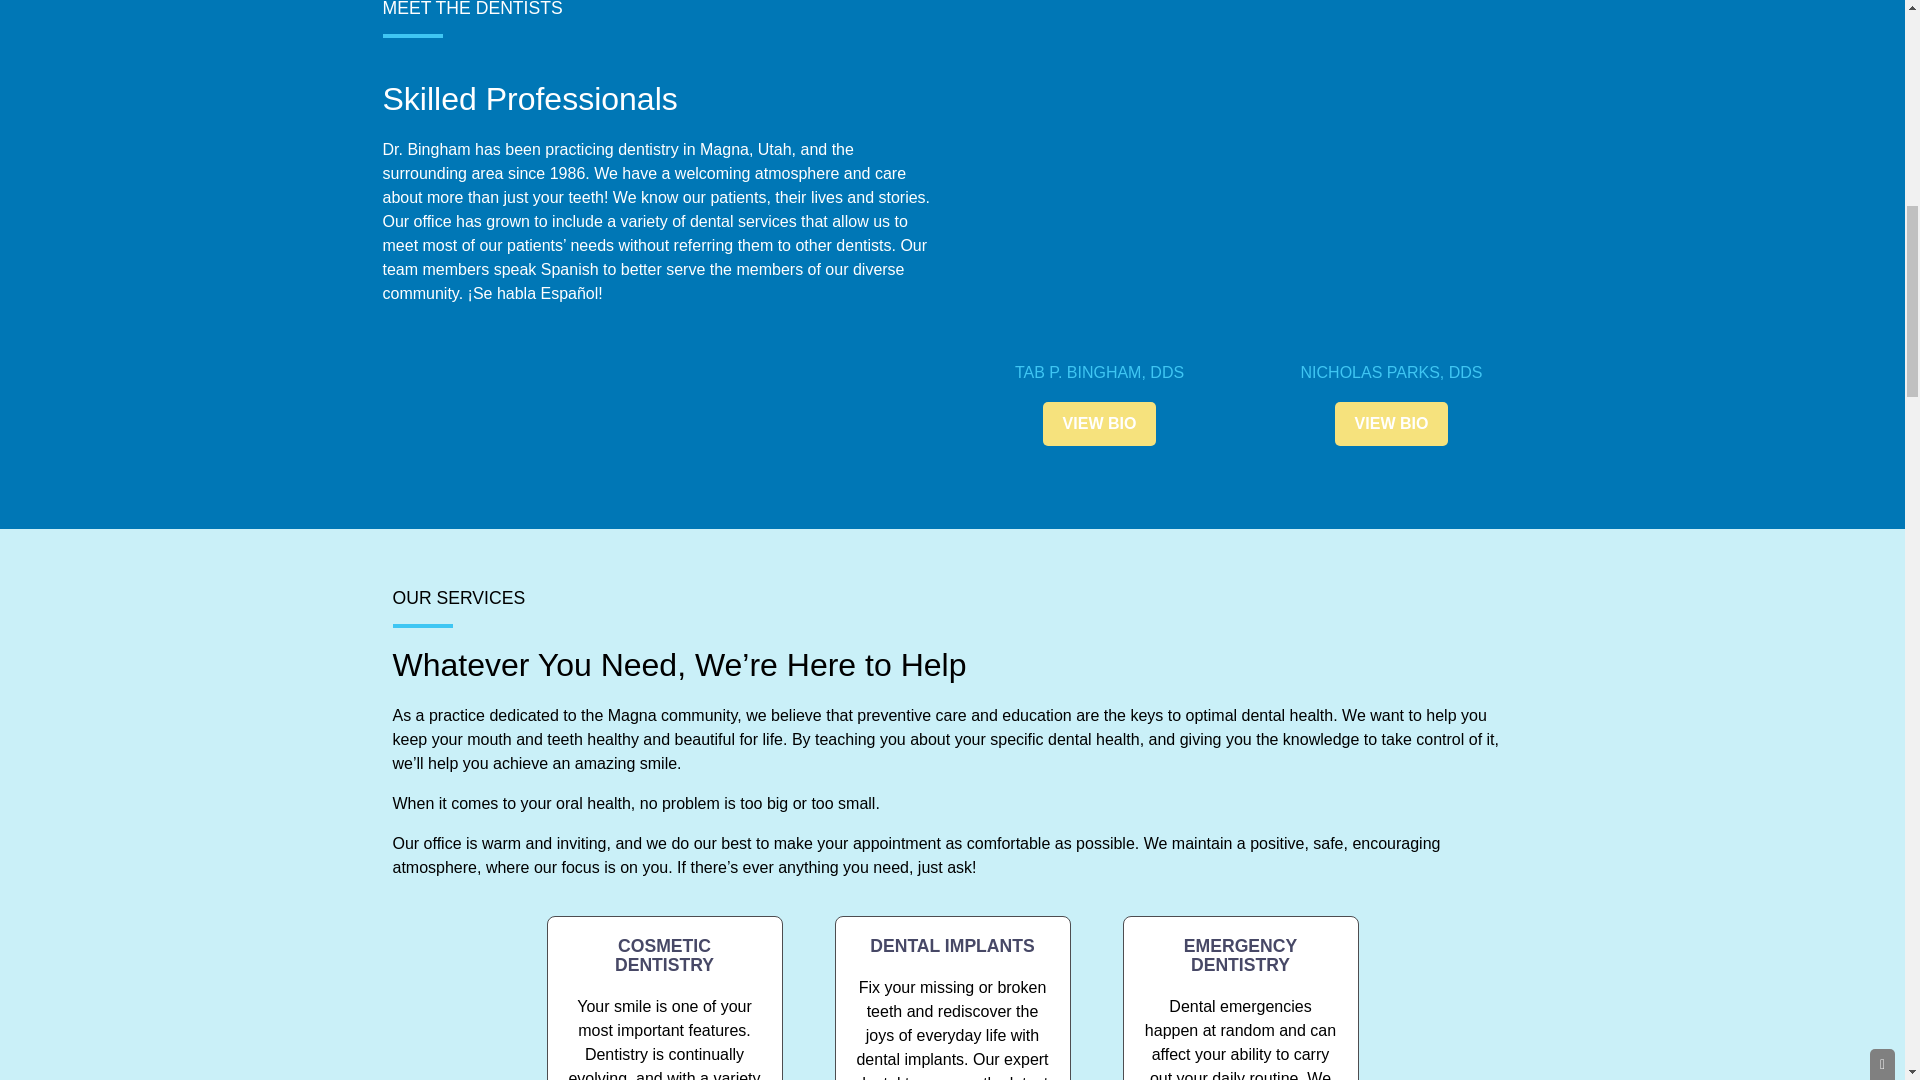  I want to click on NICHOLAS PARKS, DDS, so click(1392, 372).